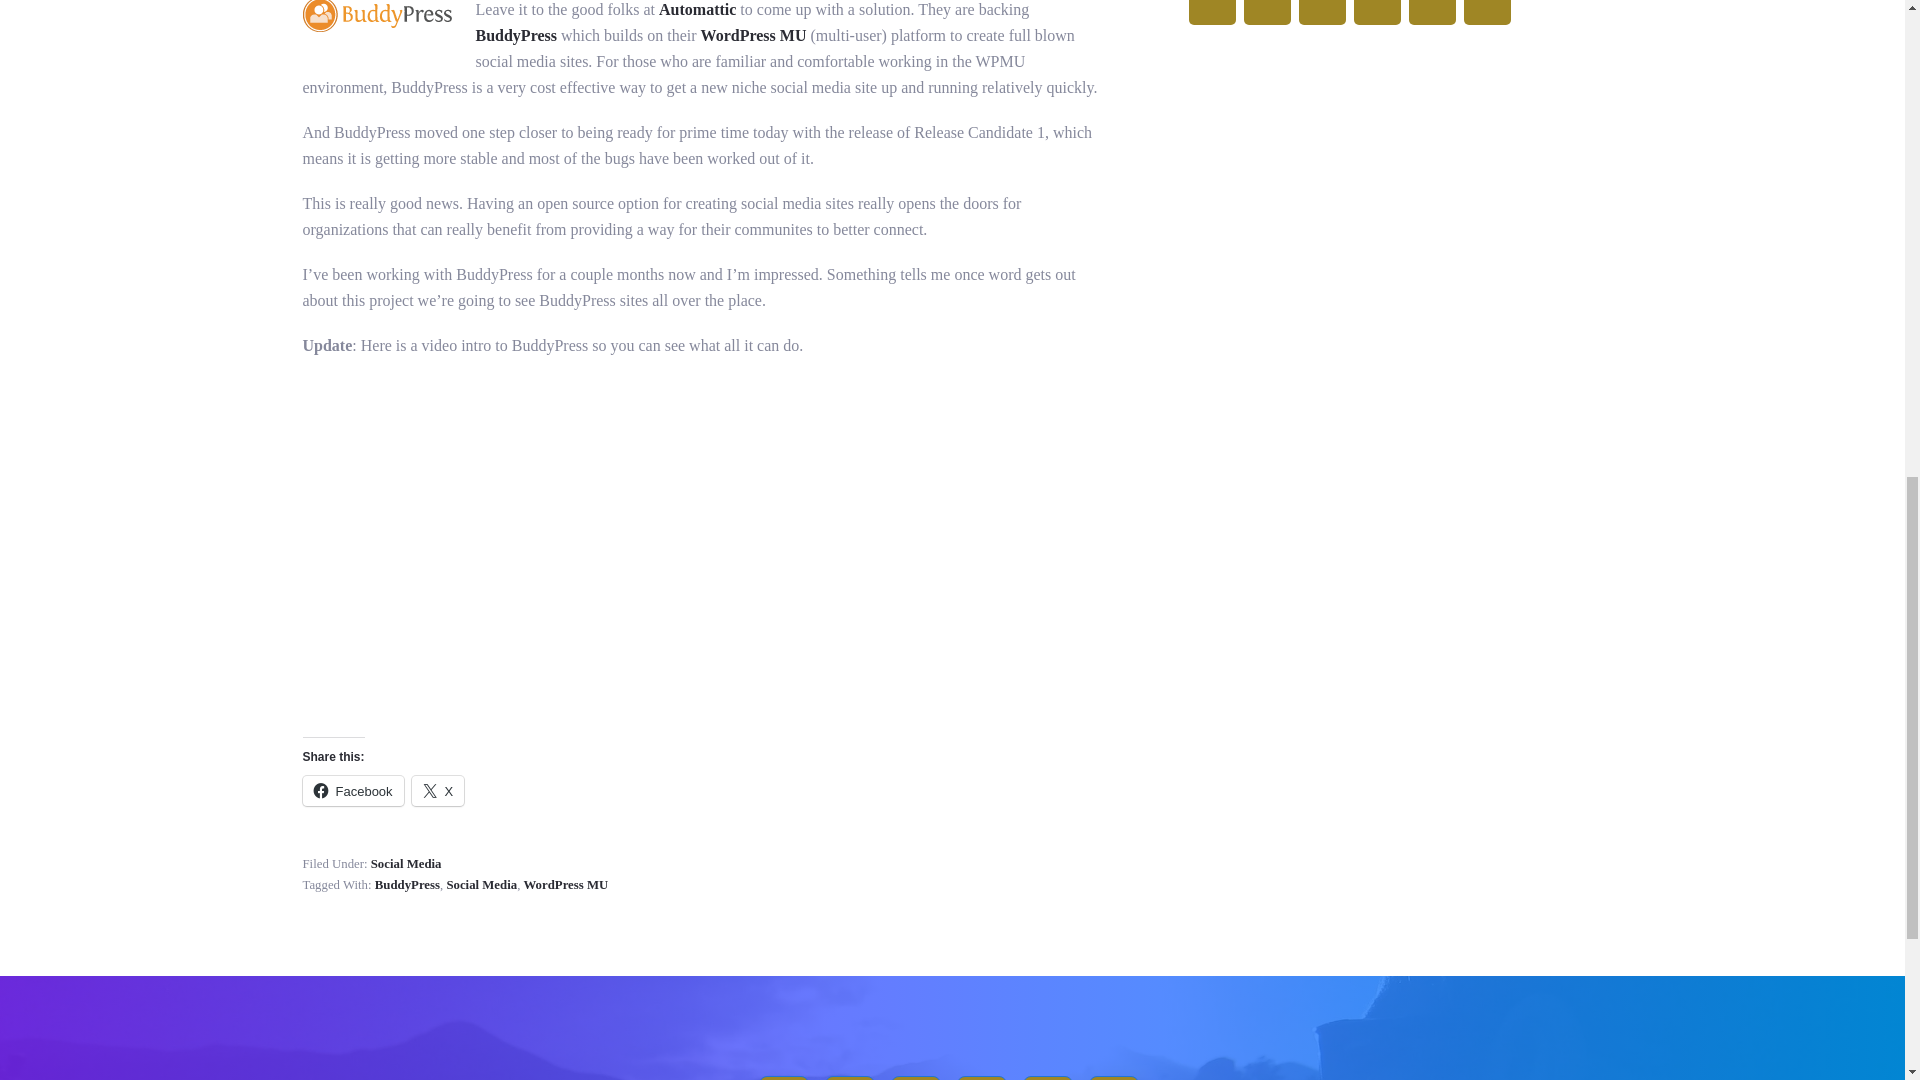 Image resolution: width=1920 pixels, height=1080 pixels. Describe the element at coordinates (696, 10) in the screenshot. I see `Automattic` at that location.